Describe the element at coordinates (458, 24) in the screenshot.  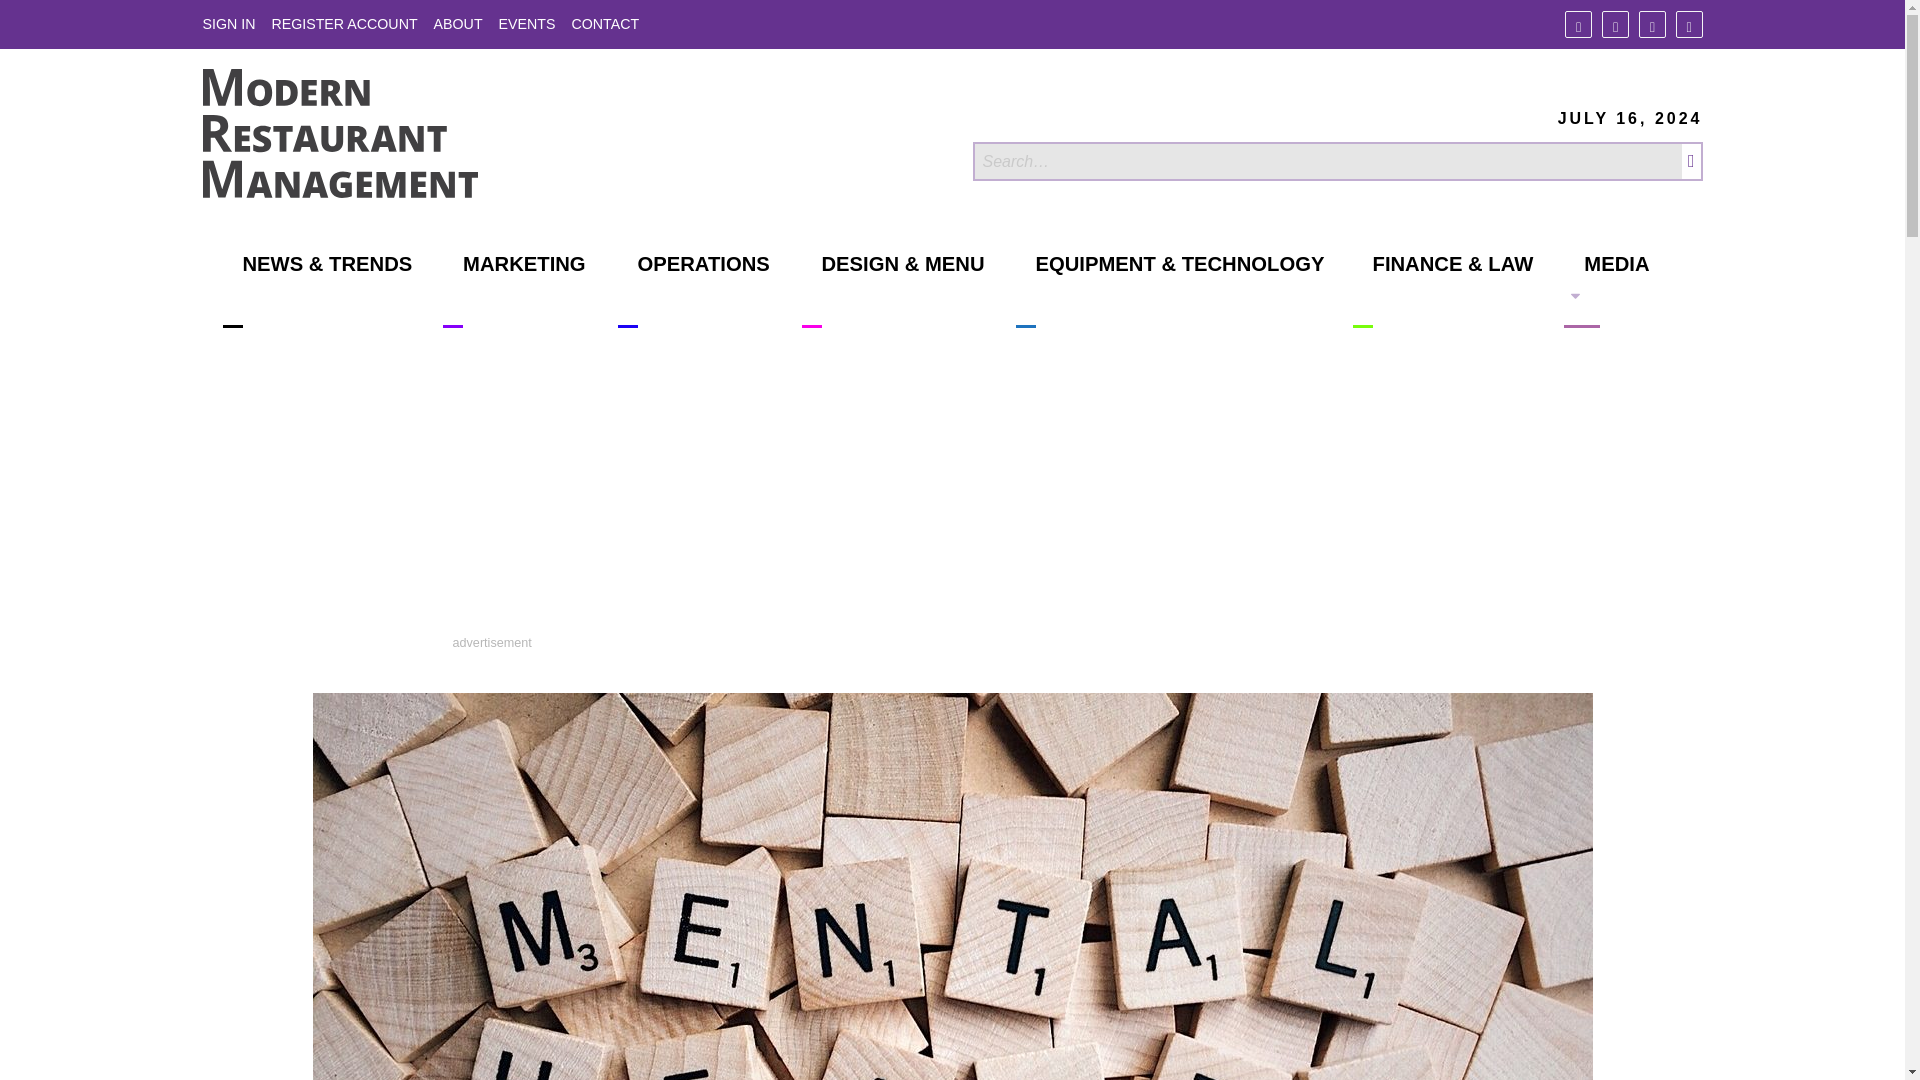
I see `ABOUT` at that location.